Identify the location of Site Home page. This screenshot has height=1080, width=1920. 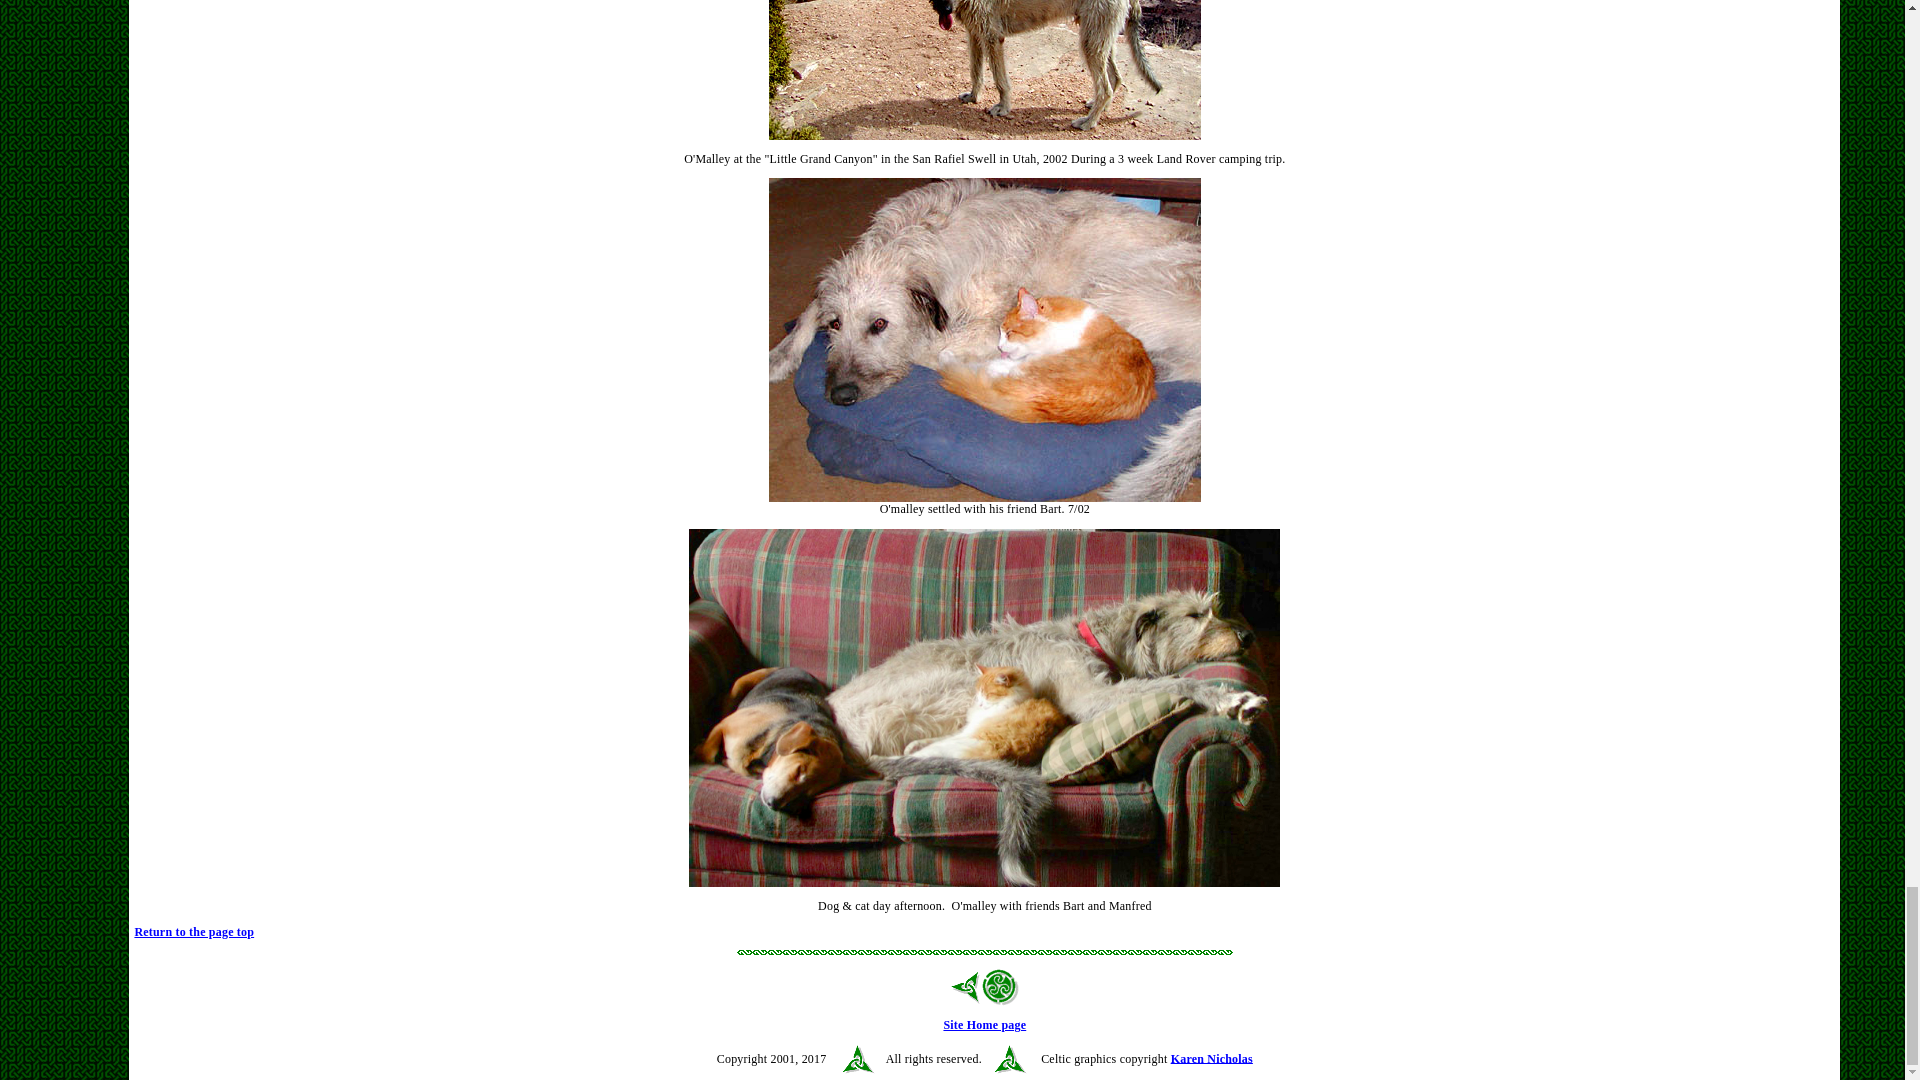
(984, 1025).